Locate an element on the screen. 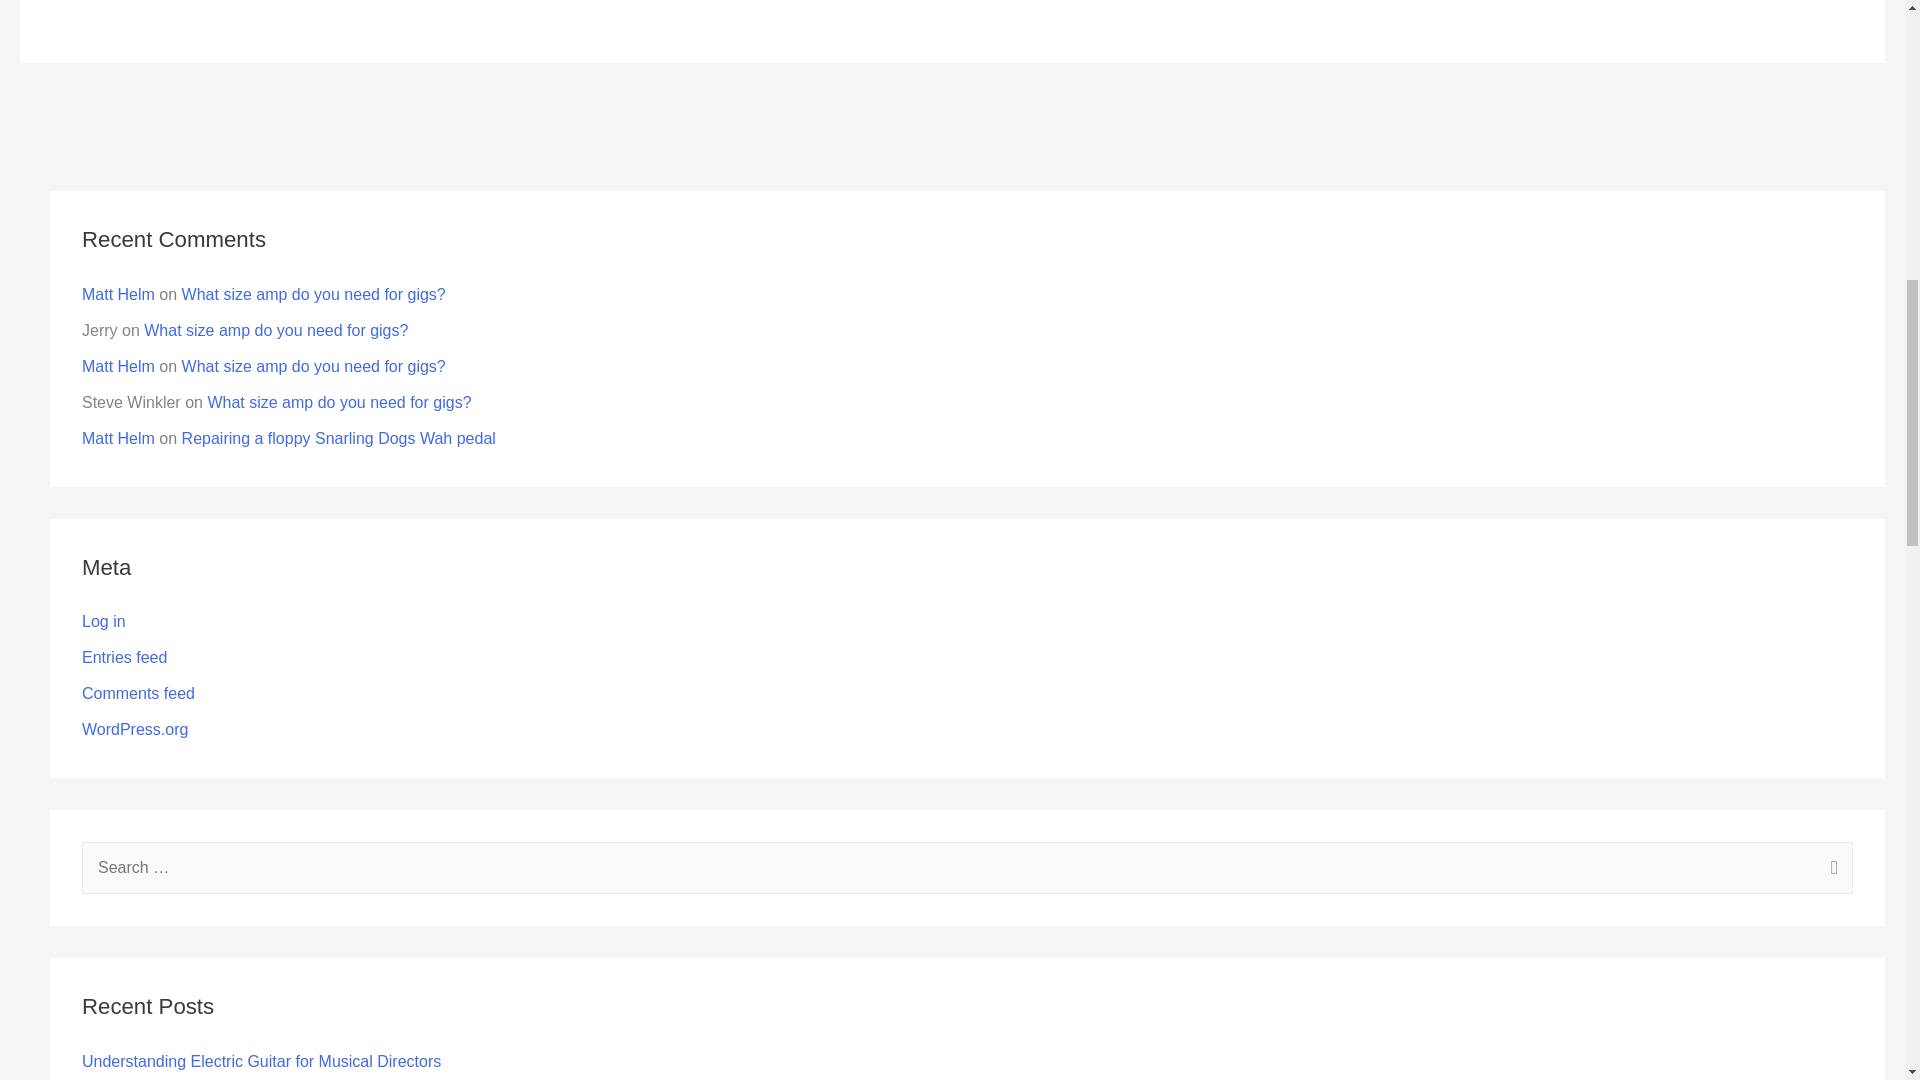  Matt Helm is located at coordinates (118, 366).